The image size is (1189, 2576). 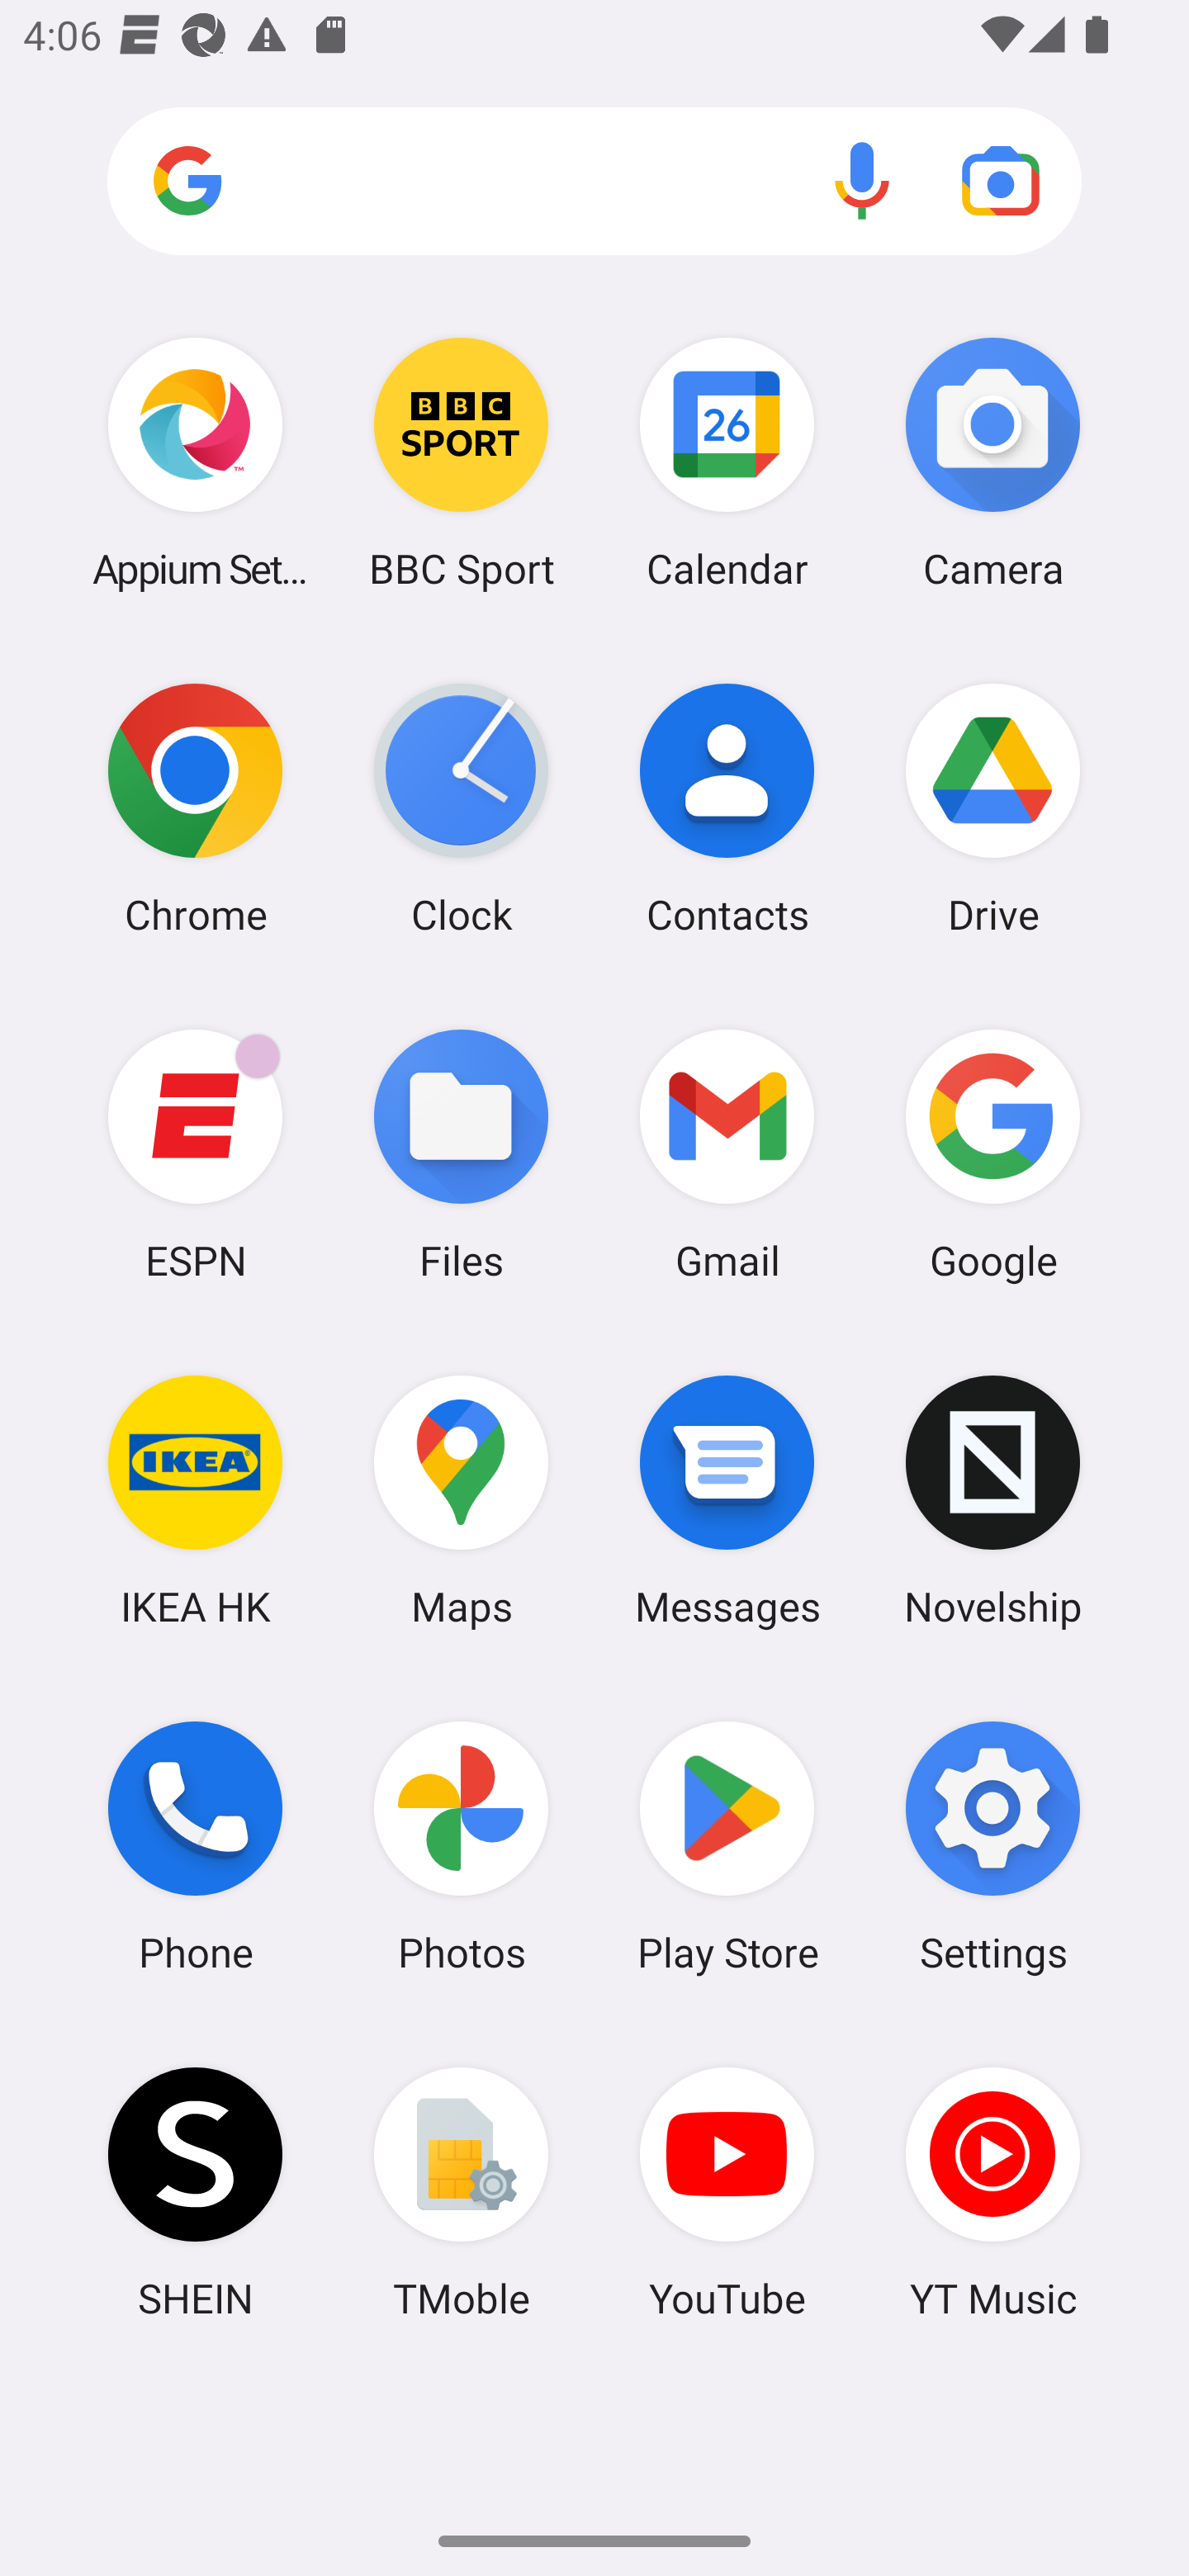 What do you see at coordinates (727, 1500) in the screenshot?
I see `Messages` at bounding box center [727, 1500].